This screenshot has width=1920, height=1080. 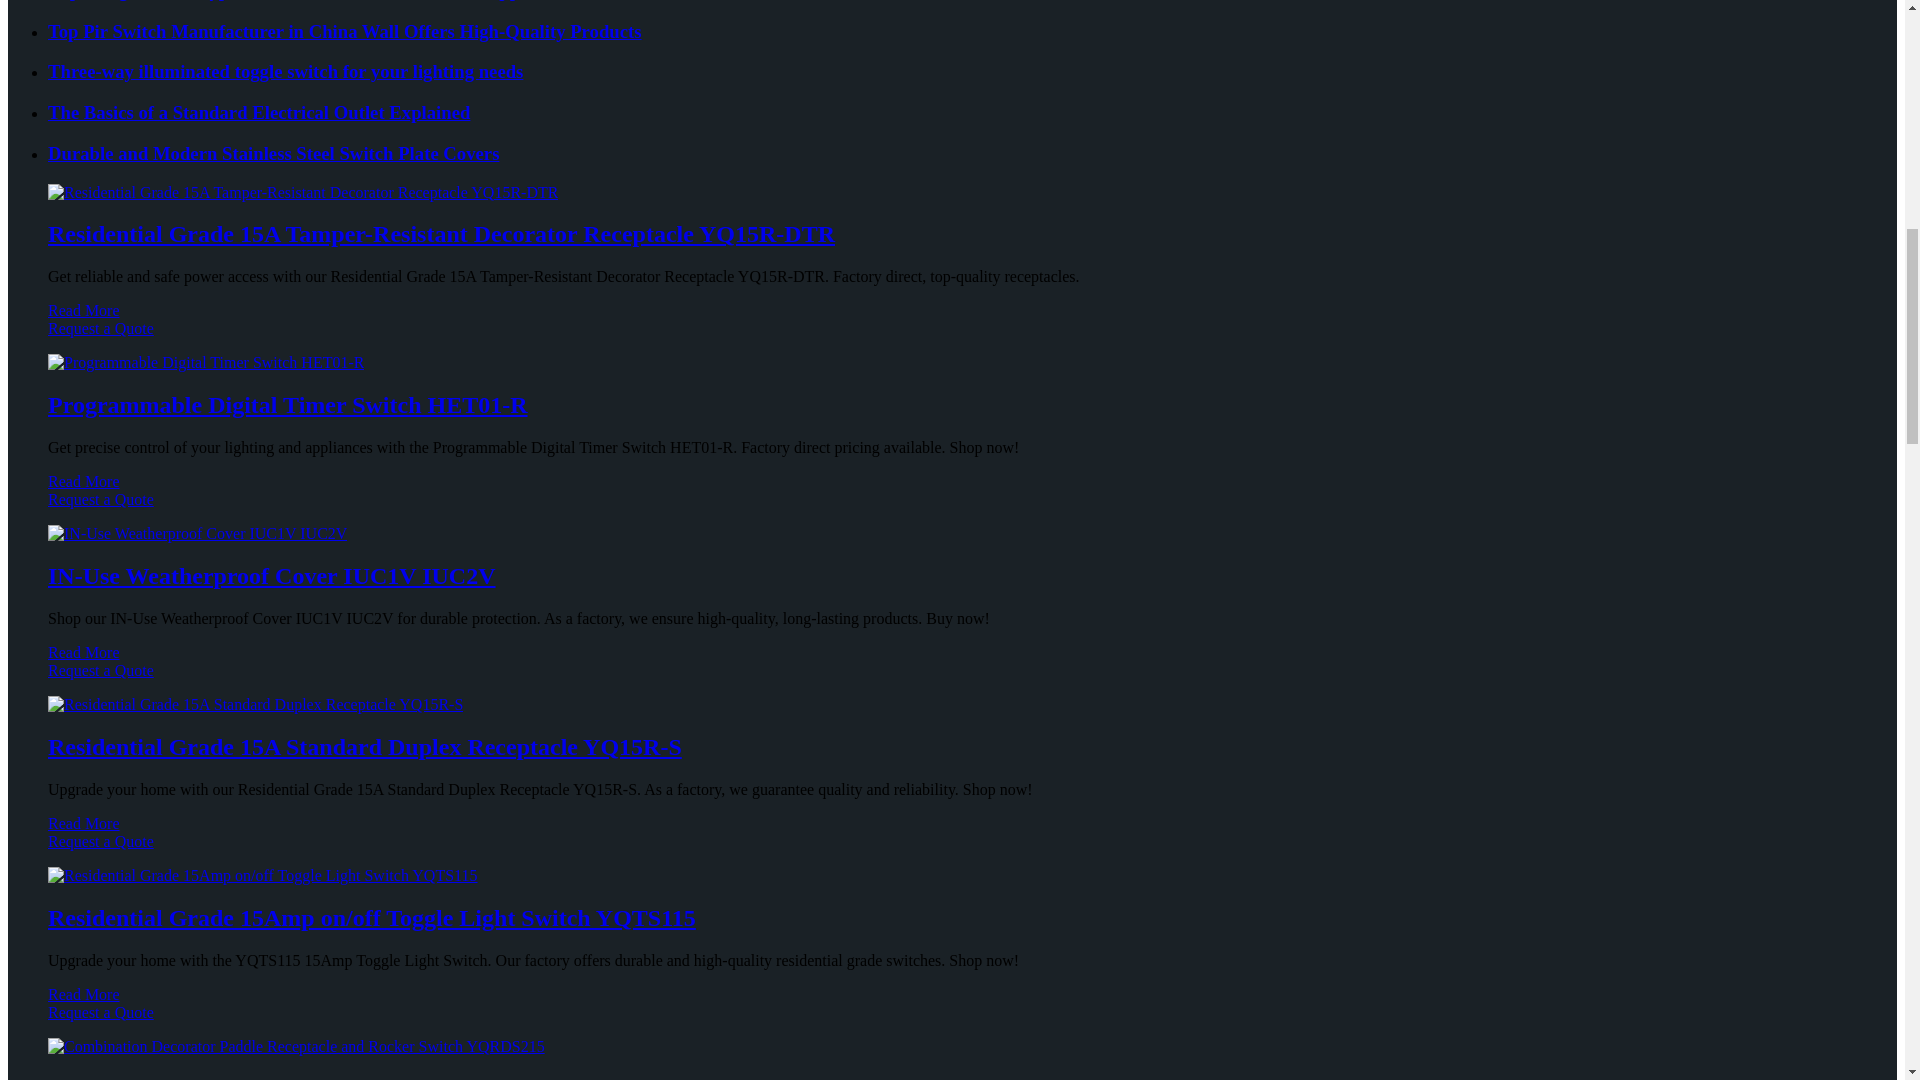 I want to click on Request a Quote, so click(x=952, y=509).